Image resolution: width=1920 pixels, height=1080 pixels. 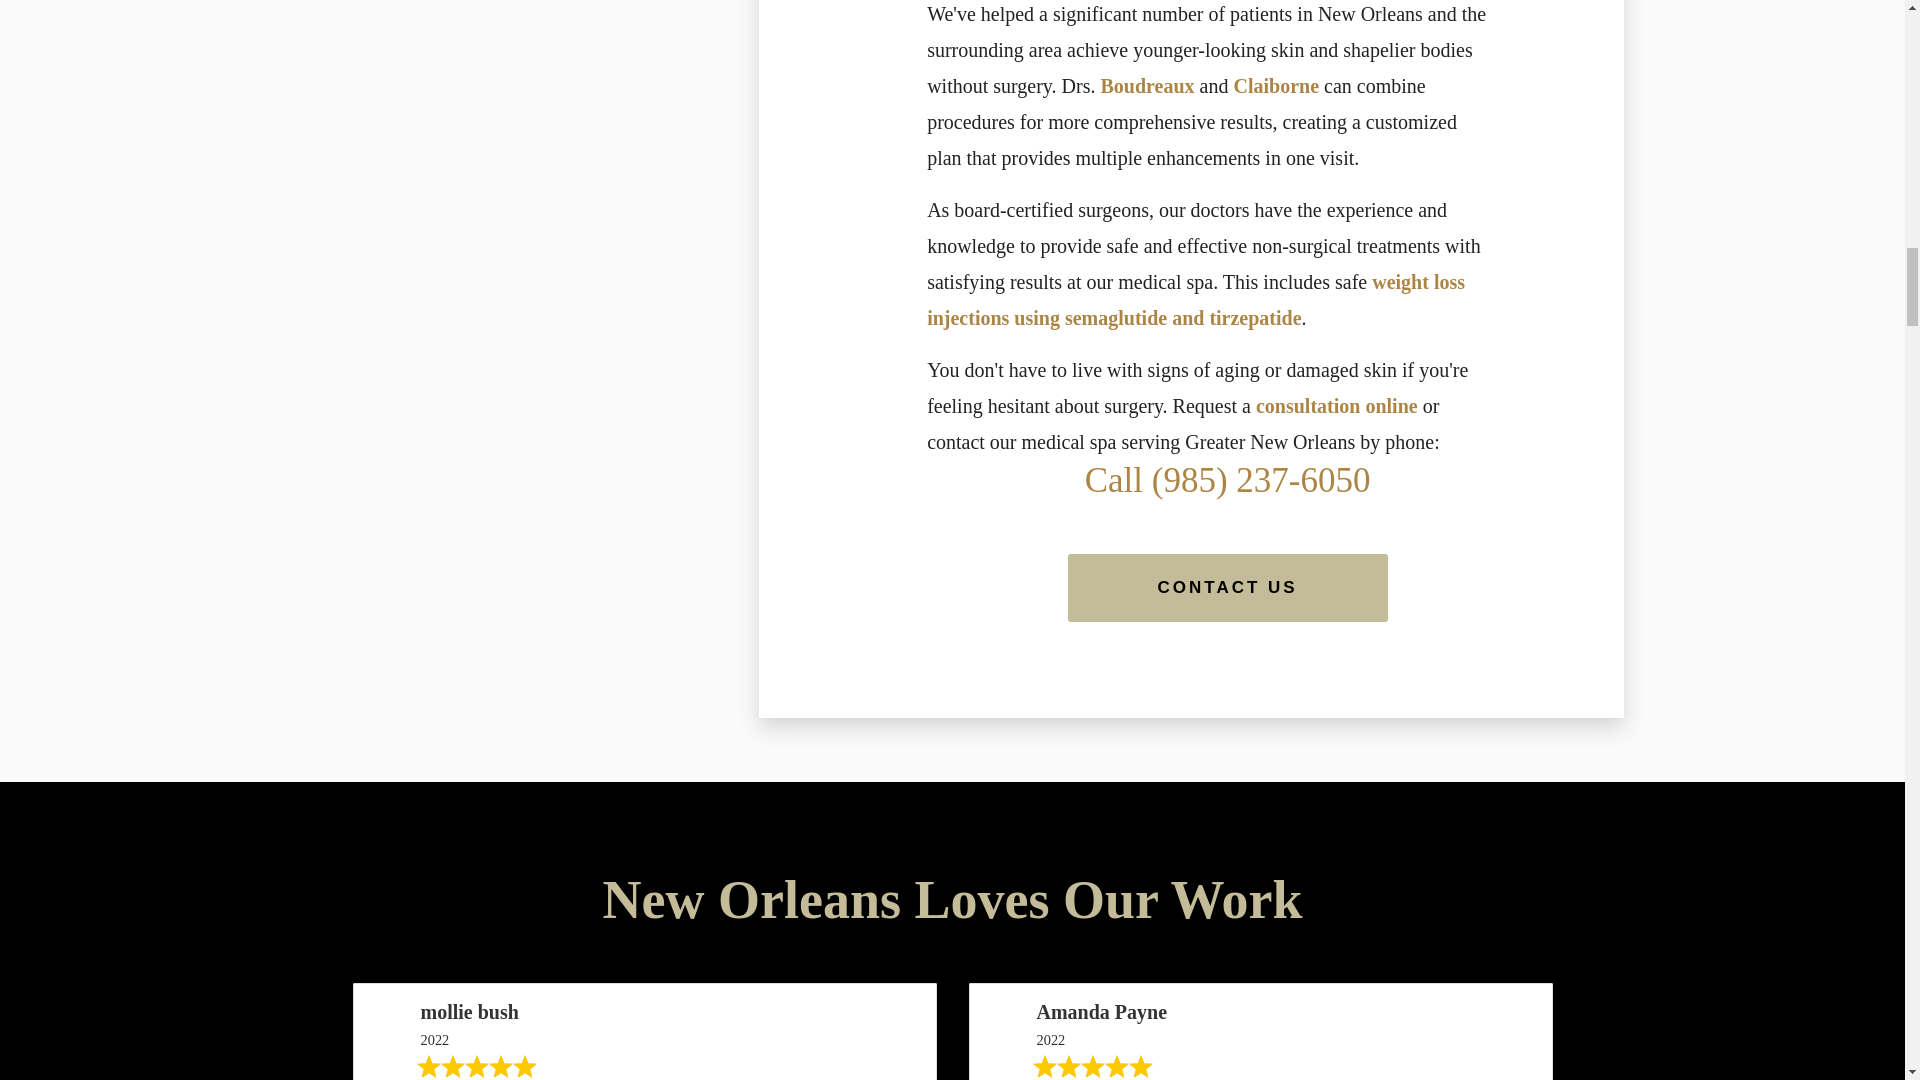 What do you see at coordinates (1147, 86) in the screenshot?
I see `Boudreaux` at bounding box center [1147, 86].